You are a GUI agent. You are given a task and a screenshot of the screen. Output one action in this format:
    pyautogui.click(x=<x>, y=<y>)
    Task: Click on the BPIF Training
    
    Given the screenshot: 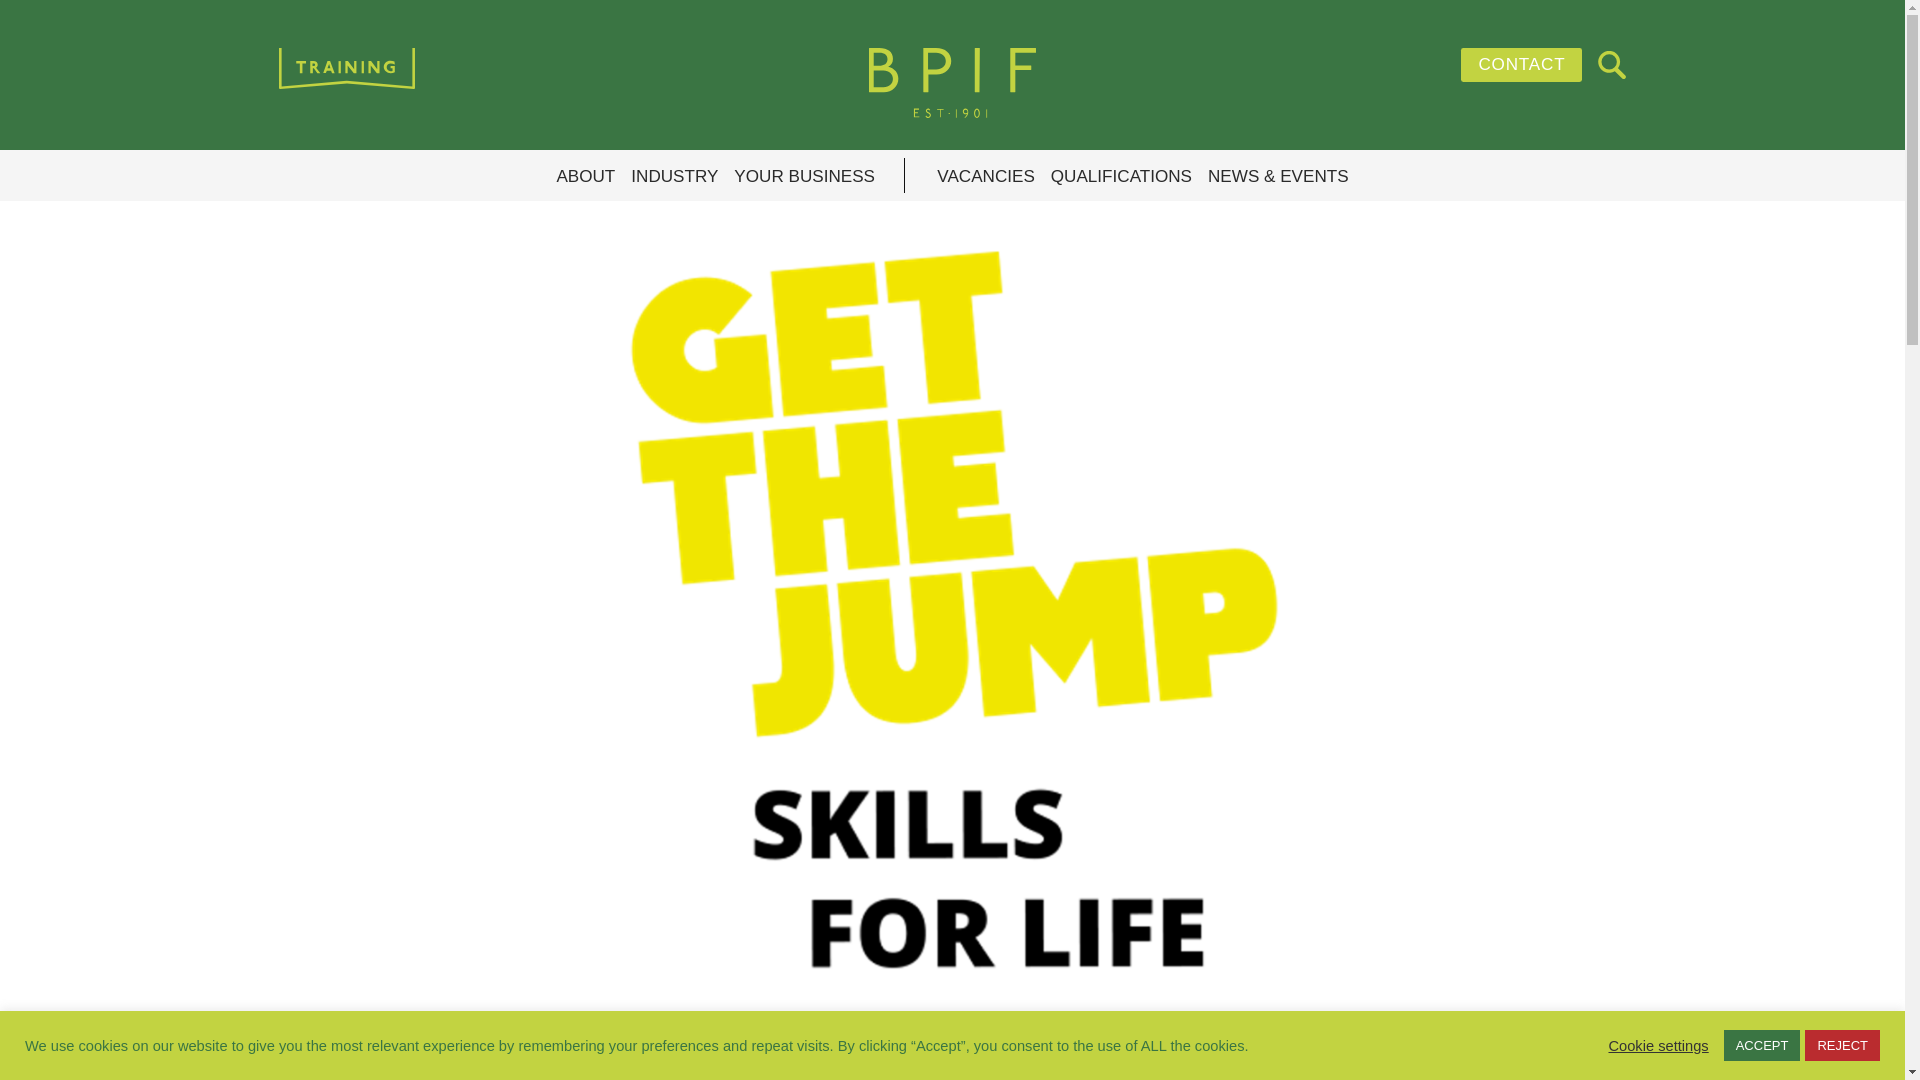 What is the action you would take?
    pyautogui.click(x=951, y=83)
    